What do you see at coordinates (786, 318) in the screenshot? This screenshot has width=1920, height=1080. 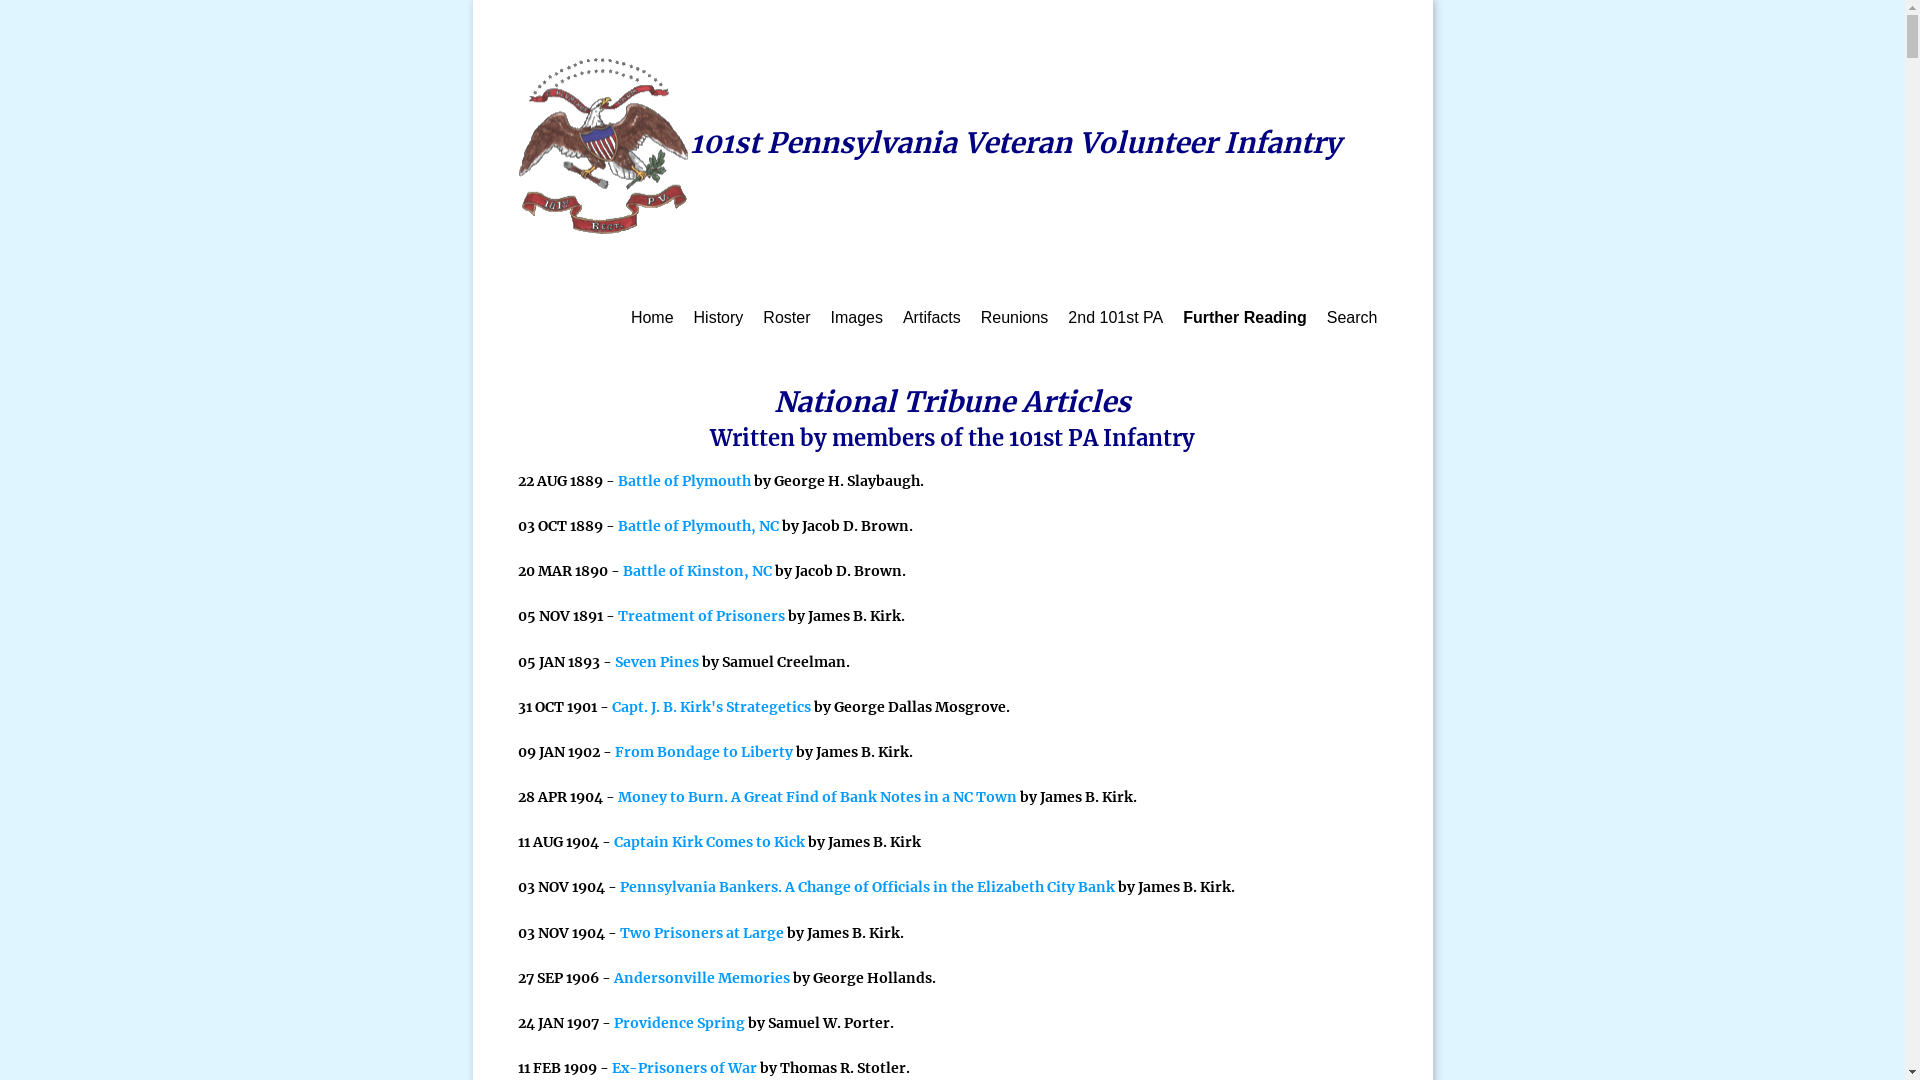 I see `Roster` at bounding box center [786, 318].